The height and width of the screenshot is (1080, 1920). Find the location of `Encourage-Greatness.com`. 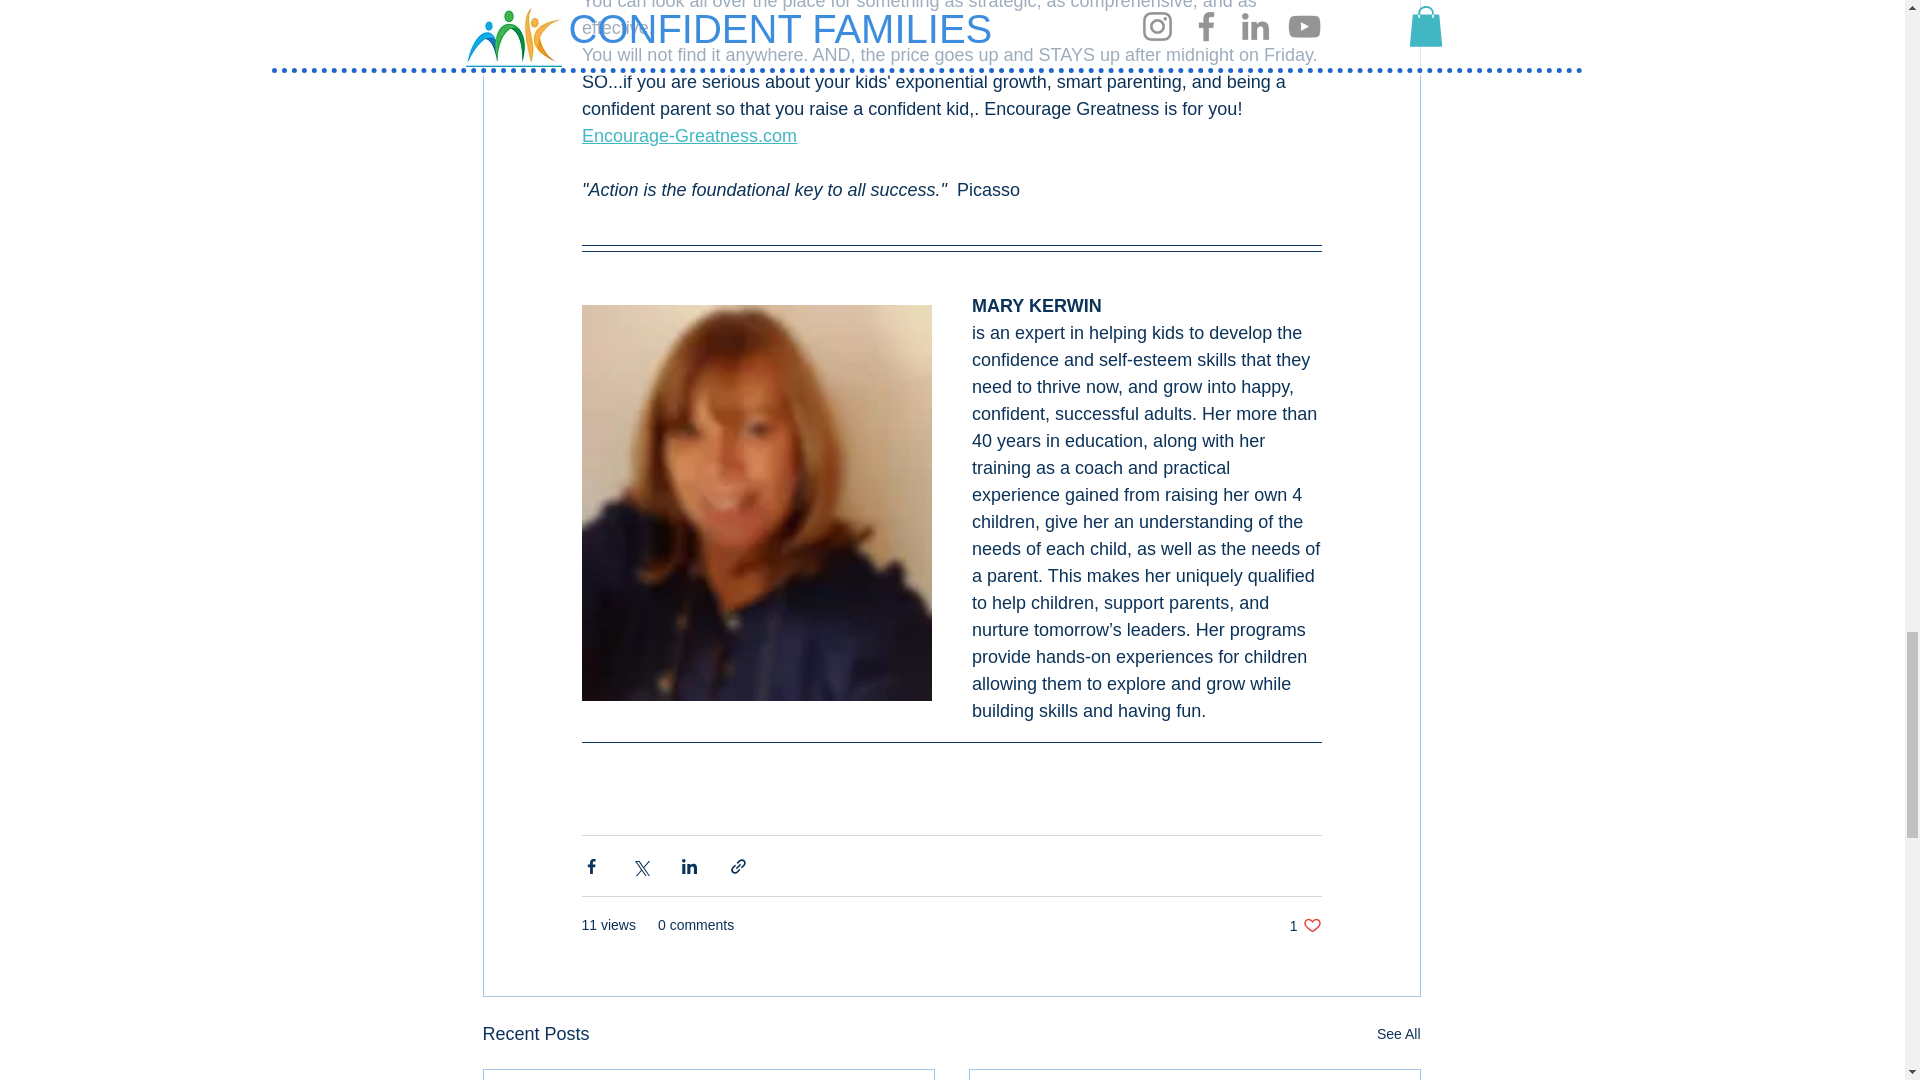

Encourage-Greatness.com is located at coordinates (1306, 925).